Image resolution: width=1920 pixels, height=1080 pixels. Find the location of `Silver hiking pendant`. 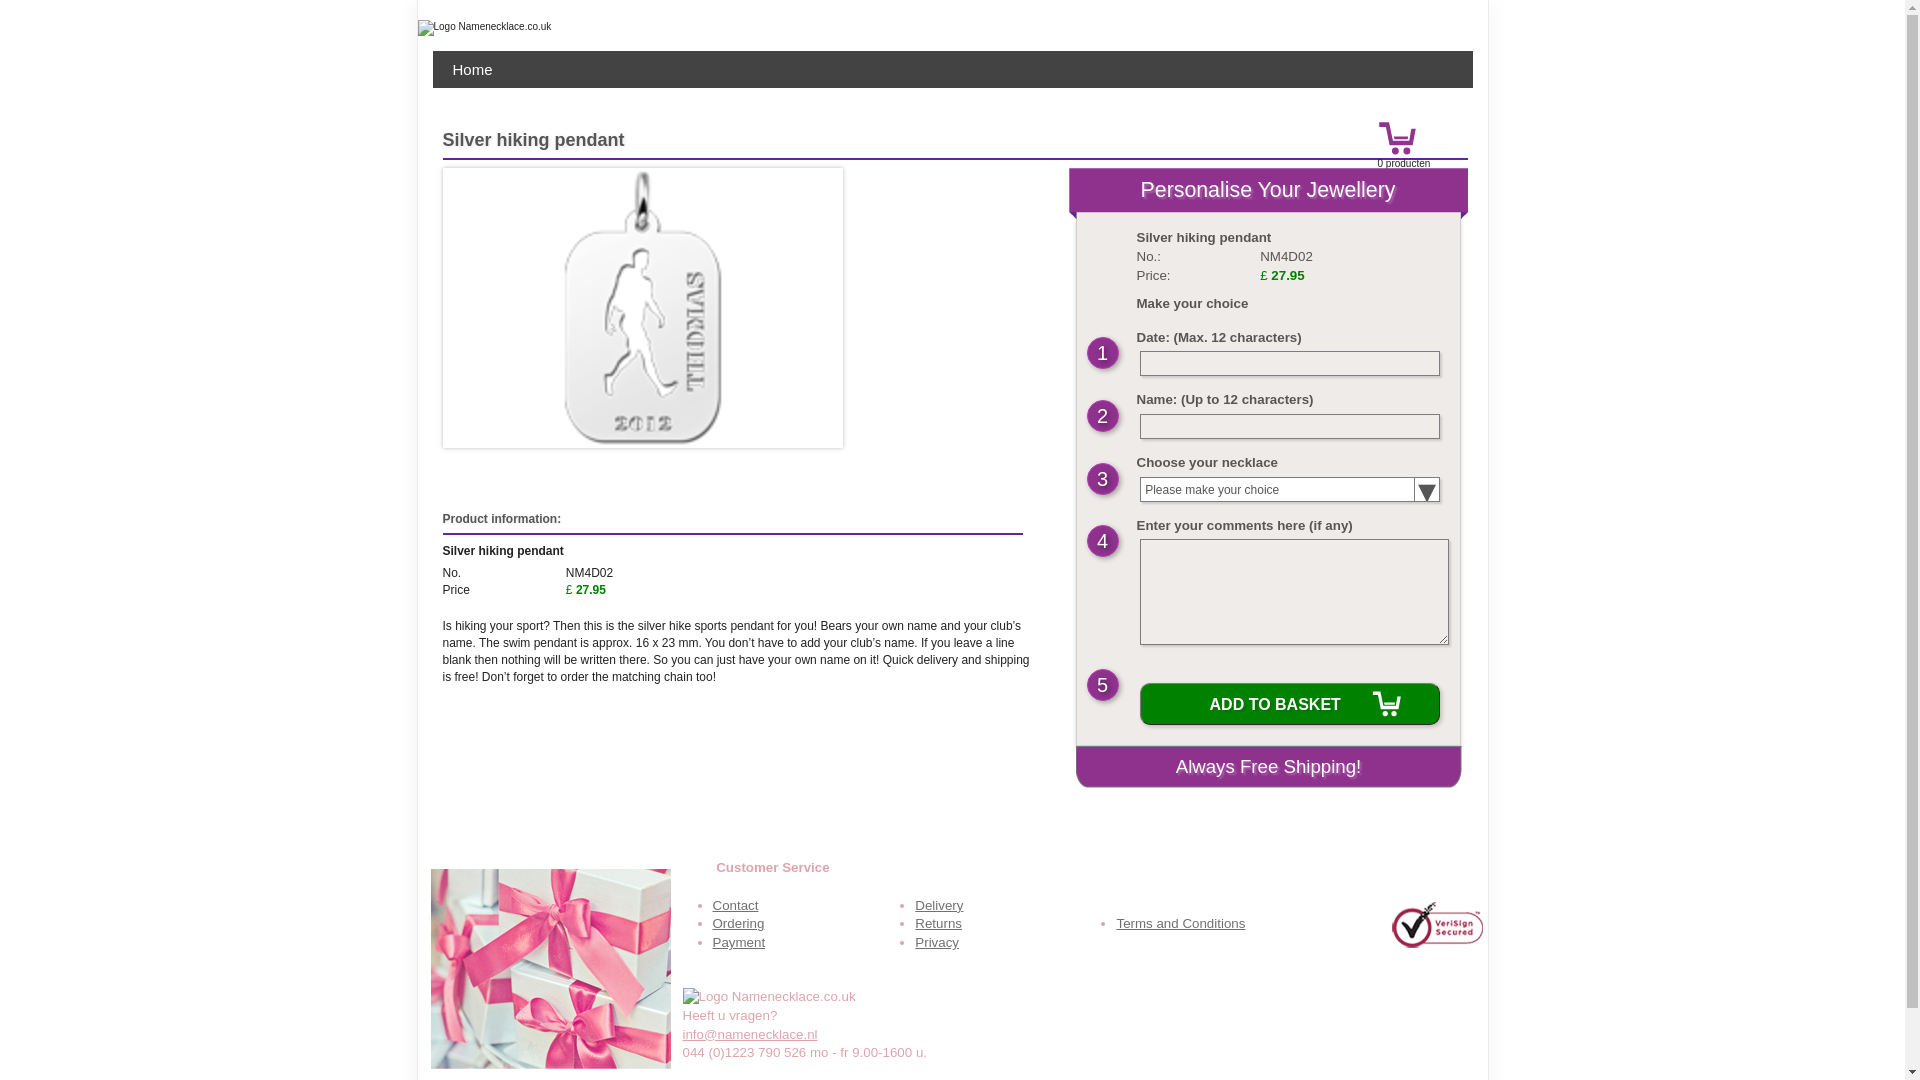

Silver hiking pendant is located at coordinates (642, 308).